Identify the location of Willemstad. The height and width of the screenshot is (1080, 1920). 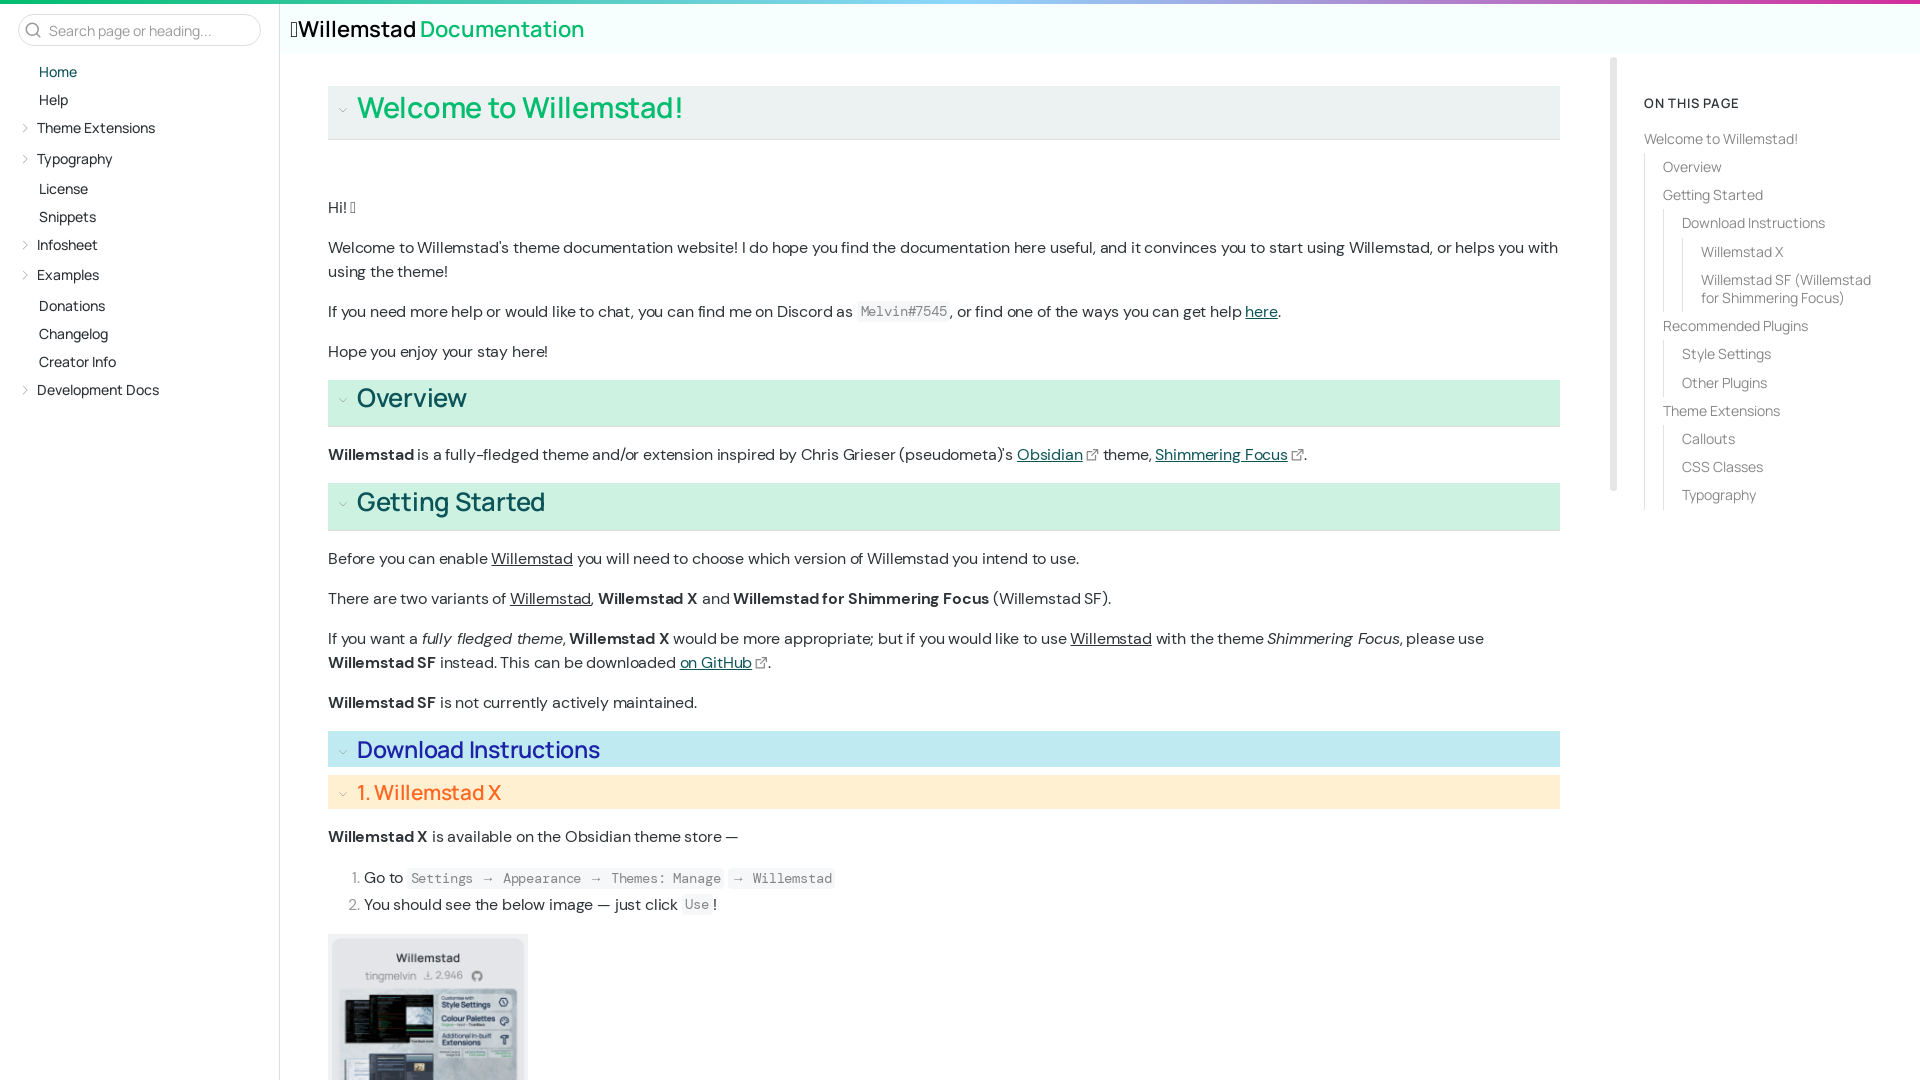
(1100, 30).